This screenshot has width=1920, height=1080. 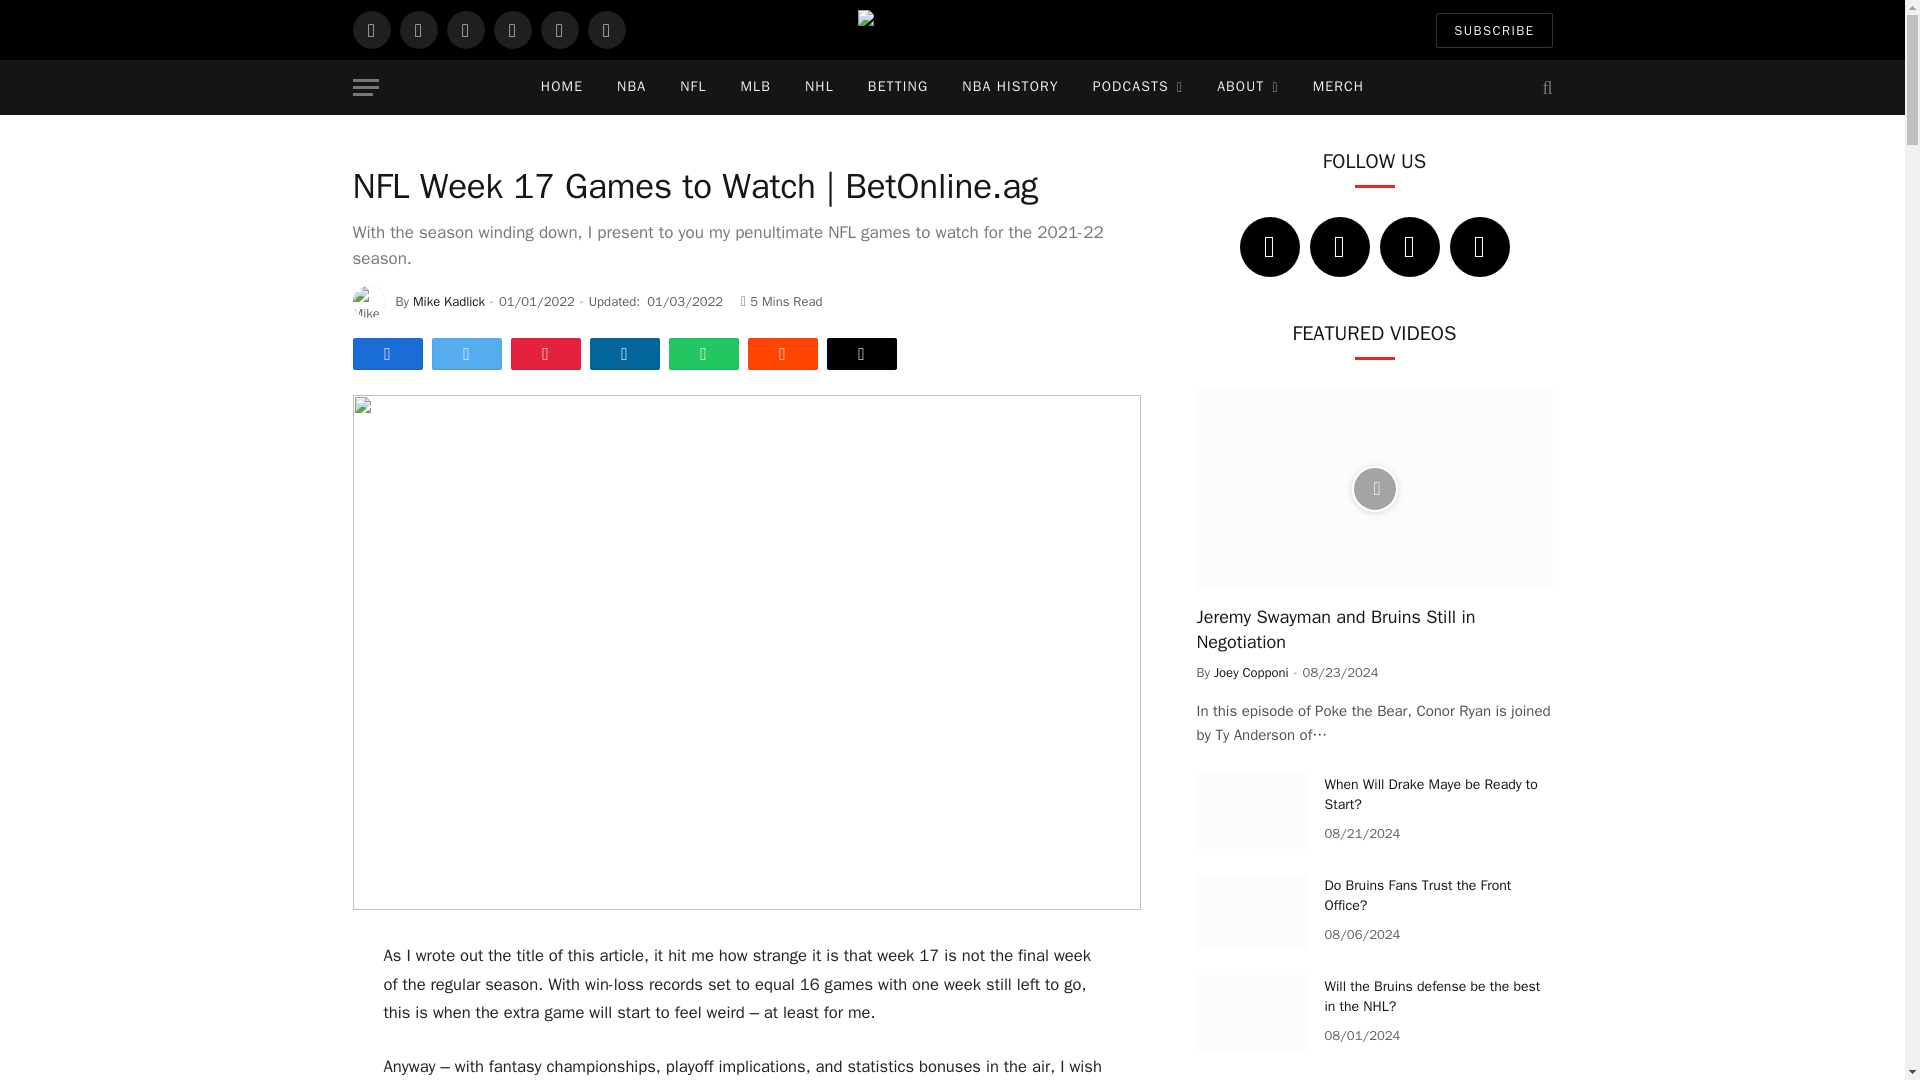 What do you see at coordinates (386, 354) in the screenshot?
I see `Share on Facebook` at bounding box center [386, 354].